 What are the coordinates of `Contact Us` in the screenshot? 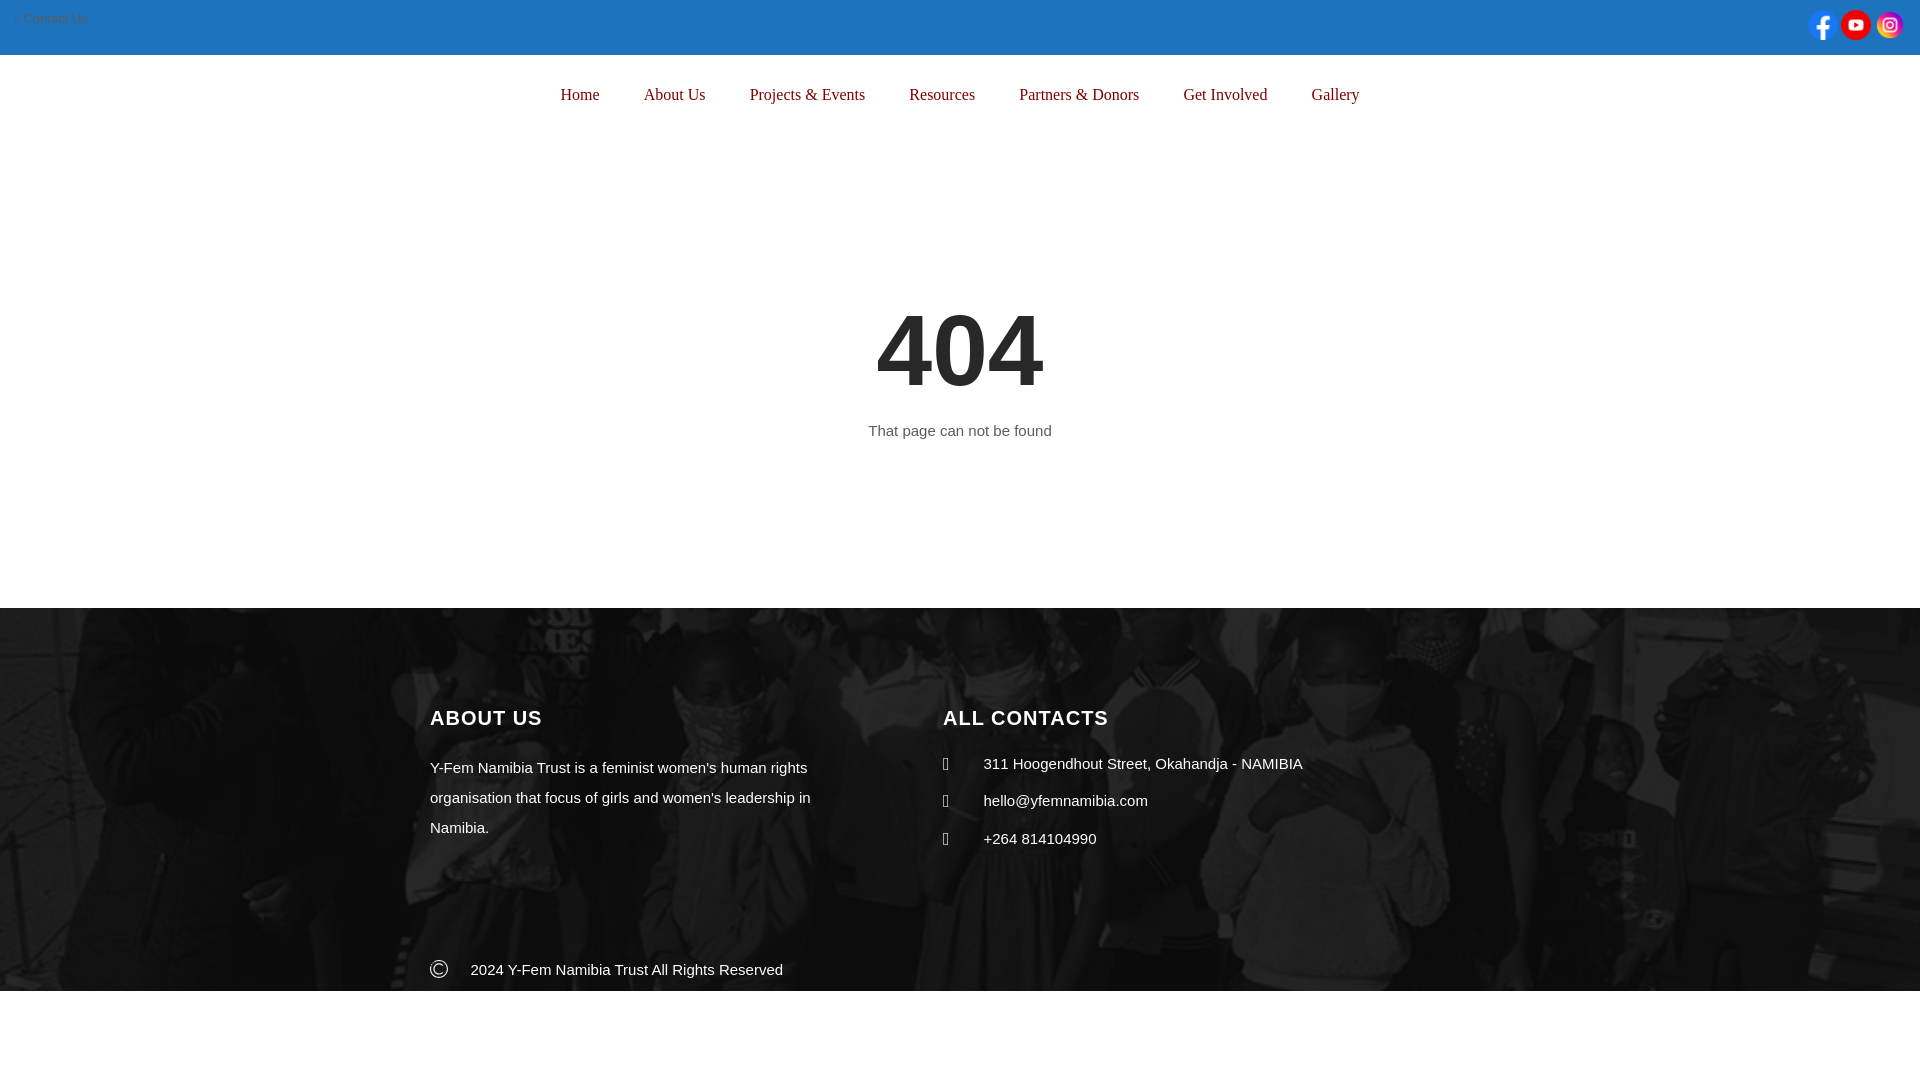 It's located at (52, 18).